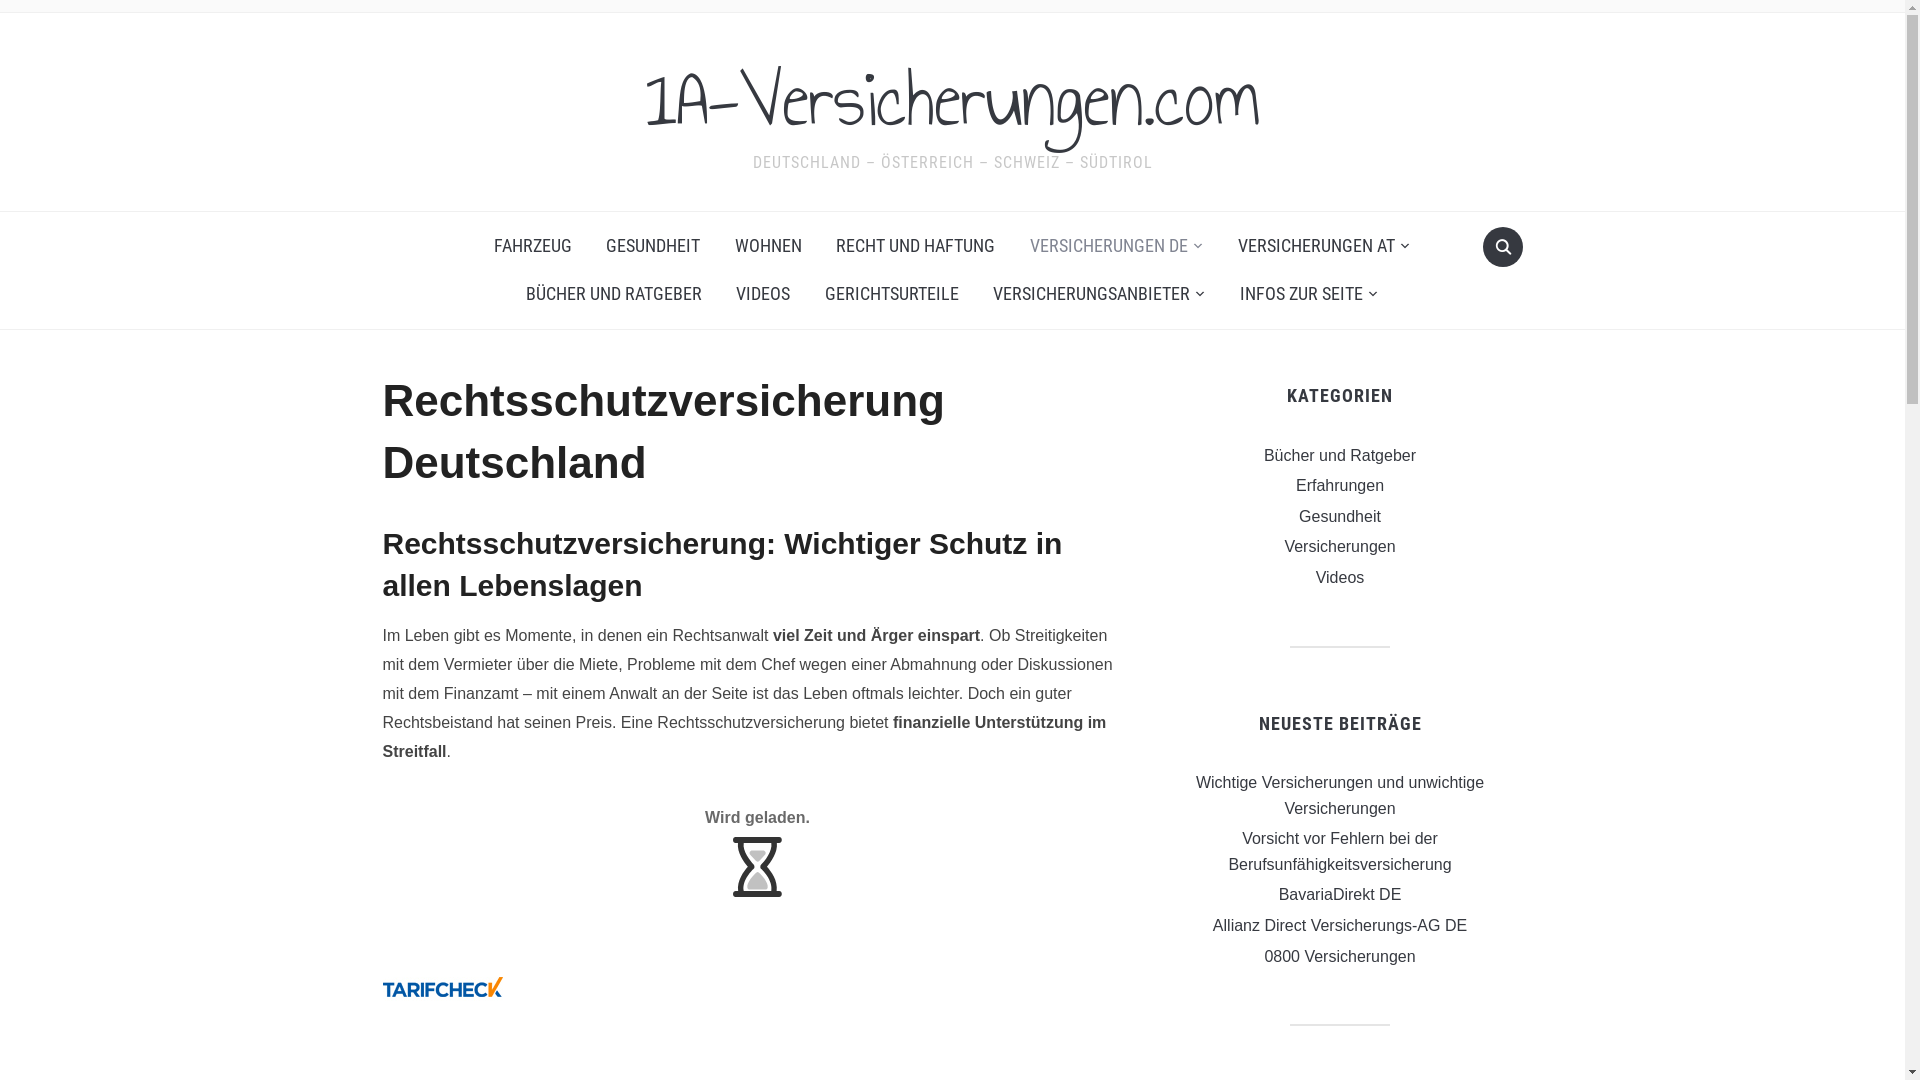 This screenshot has height=1080, width=1920. What do you see at coordinates (1310, 294) in the screenshot?
I see `INFOS ZUR SEITE` at bounding box center [1310, 294].